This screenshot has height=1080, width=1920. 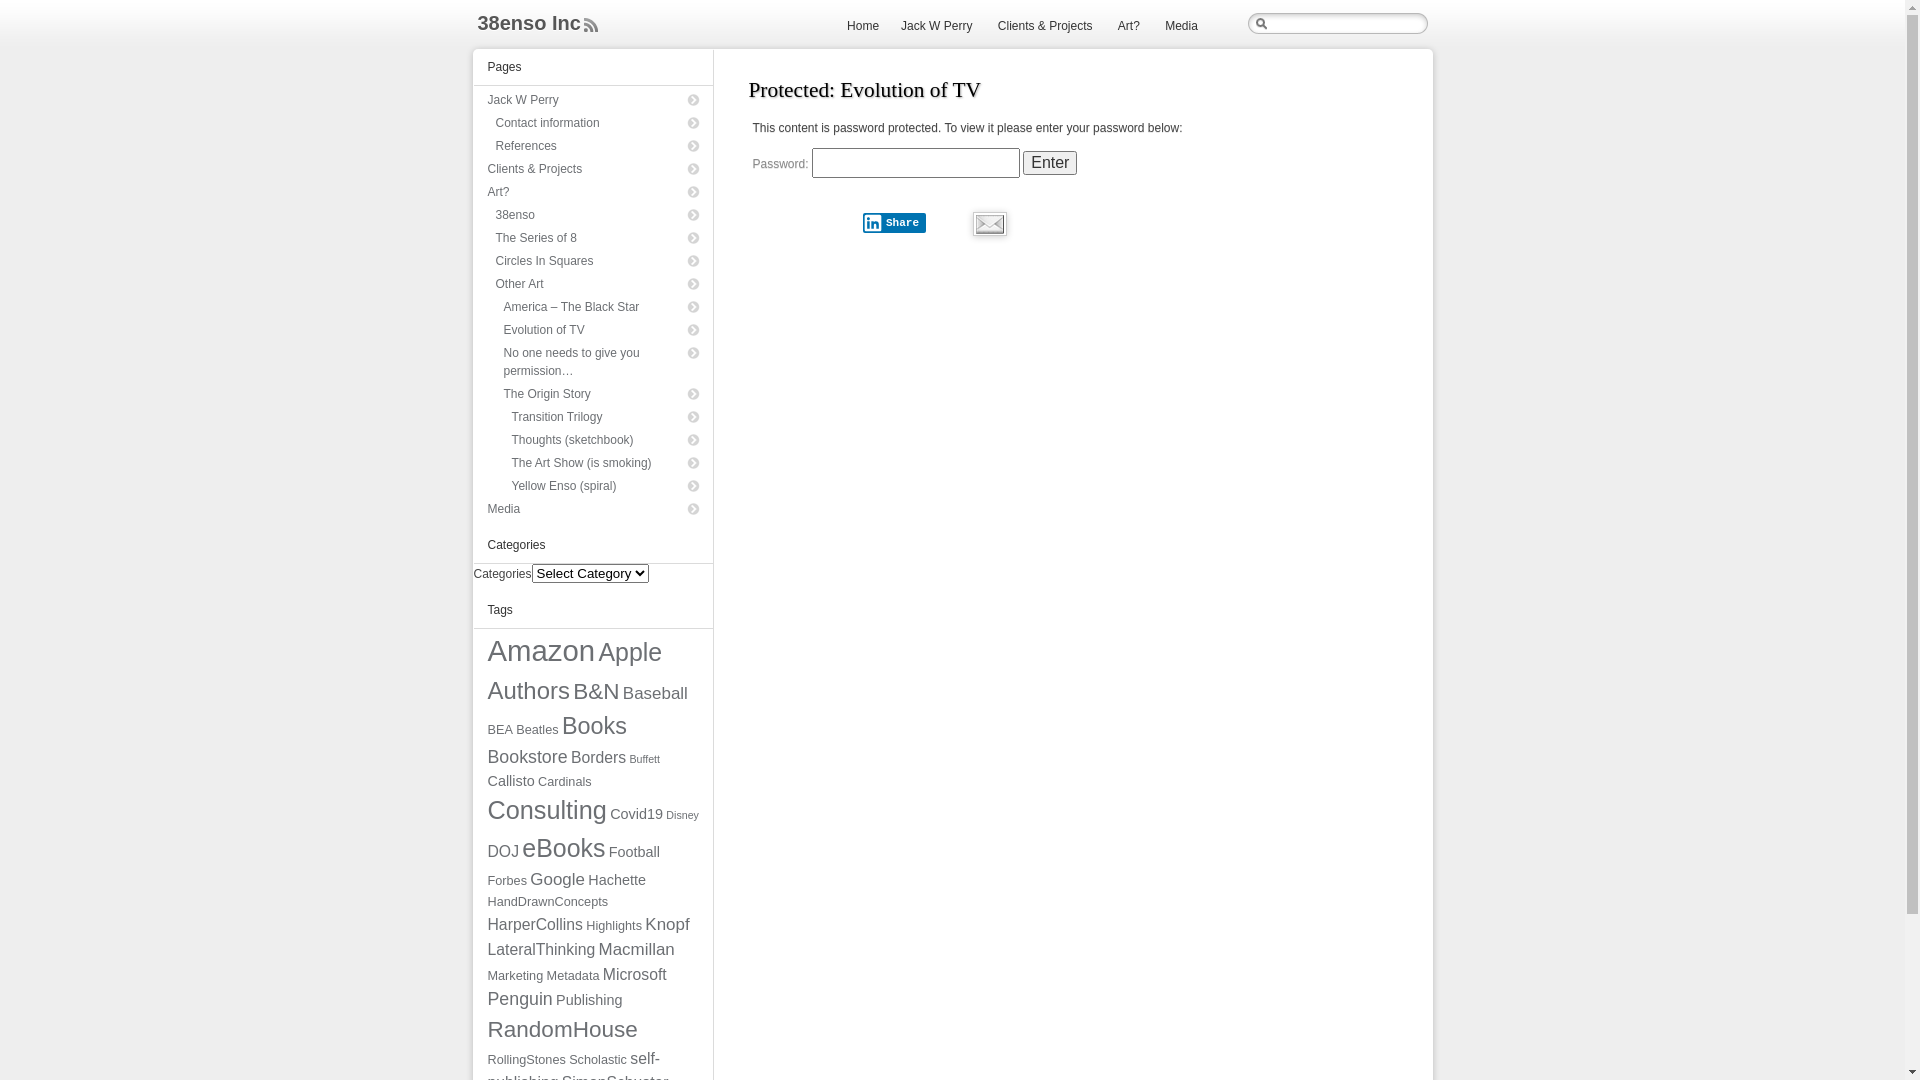 What do you see at coordinates (542, 650) in the screenshot?
I see `Amazon` at bounding box center [542, 650].